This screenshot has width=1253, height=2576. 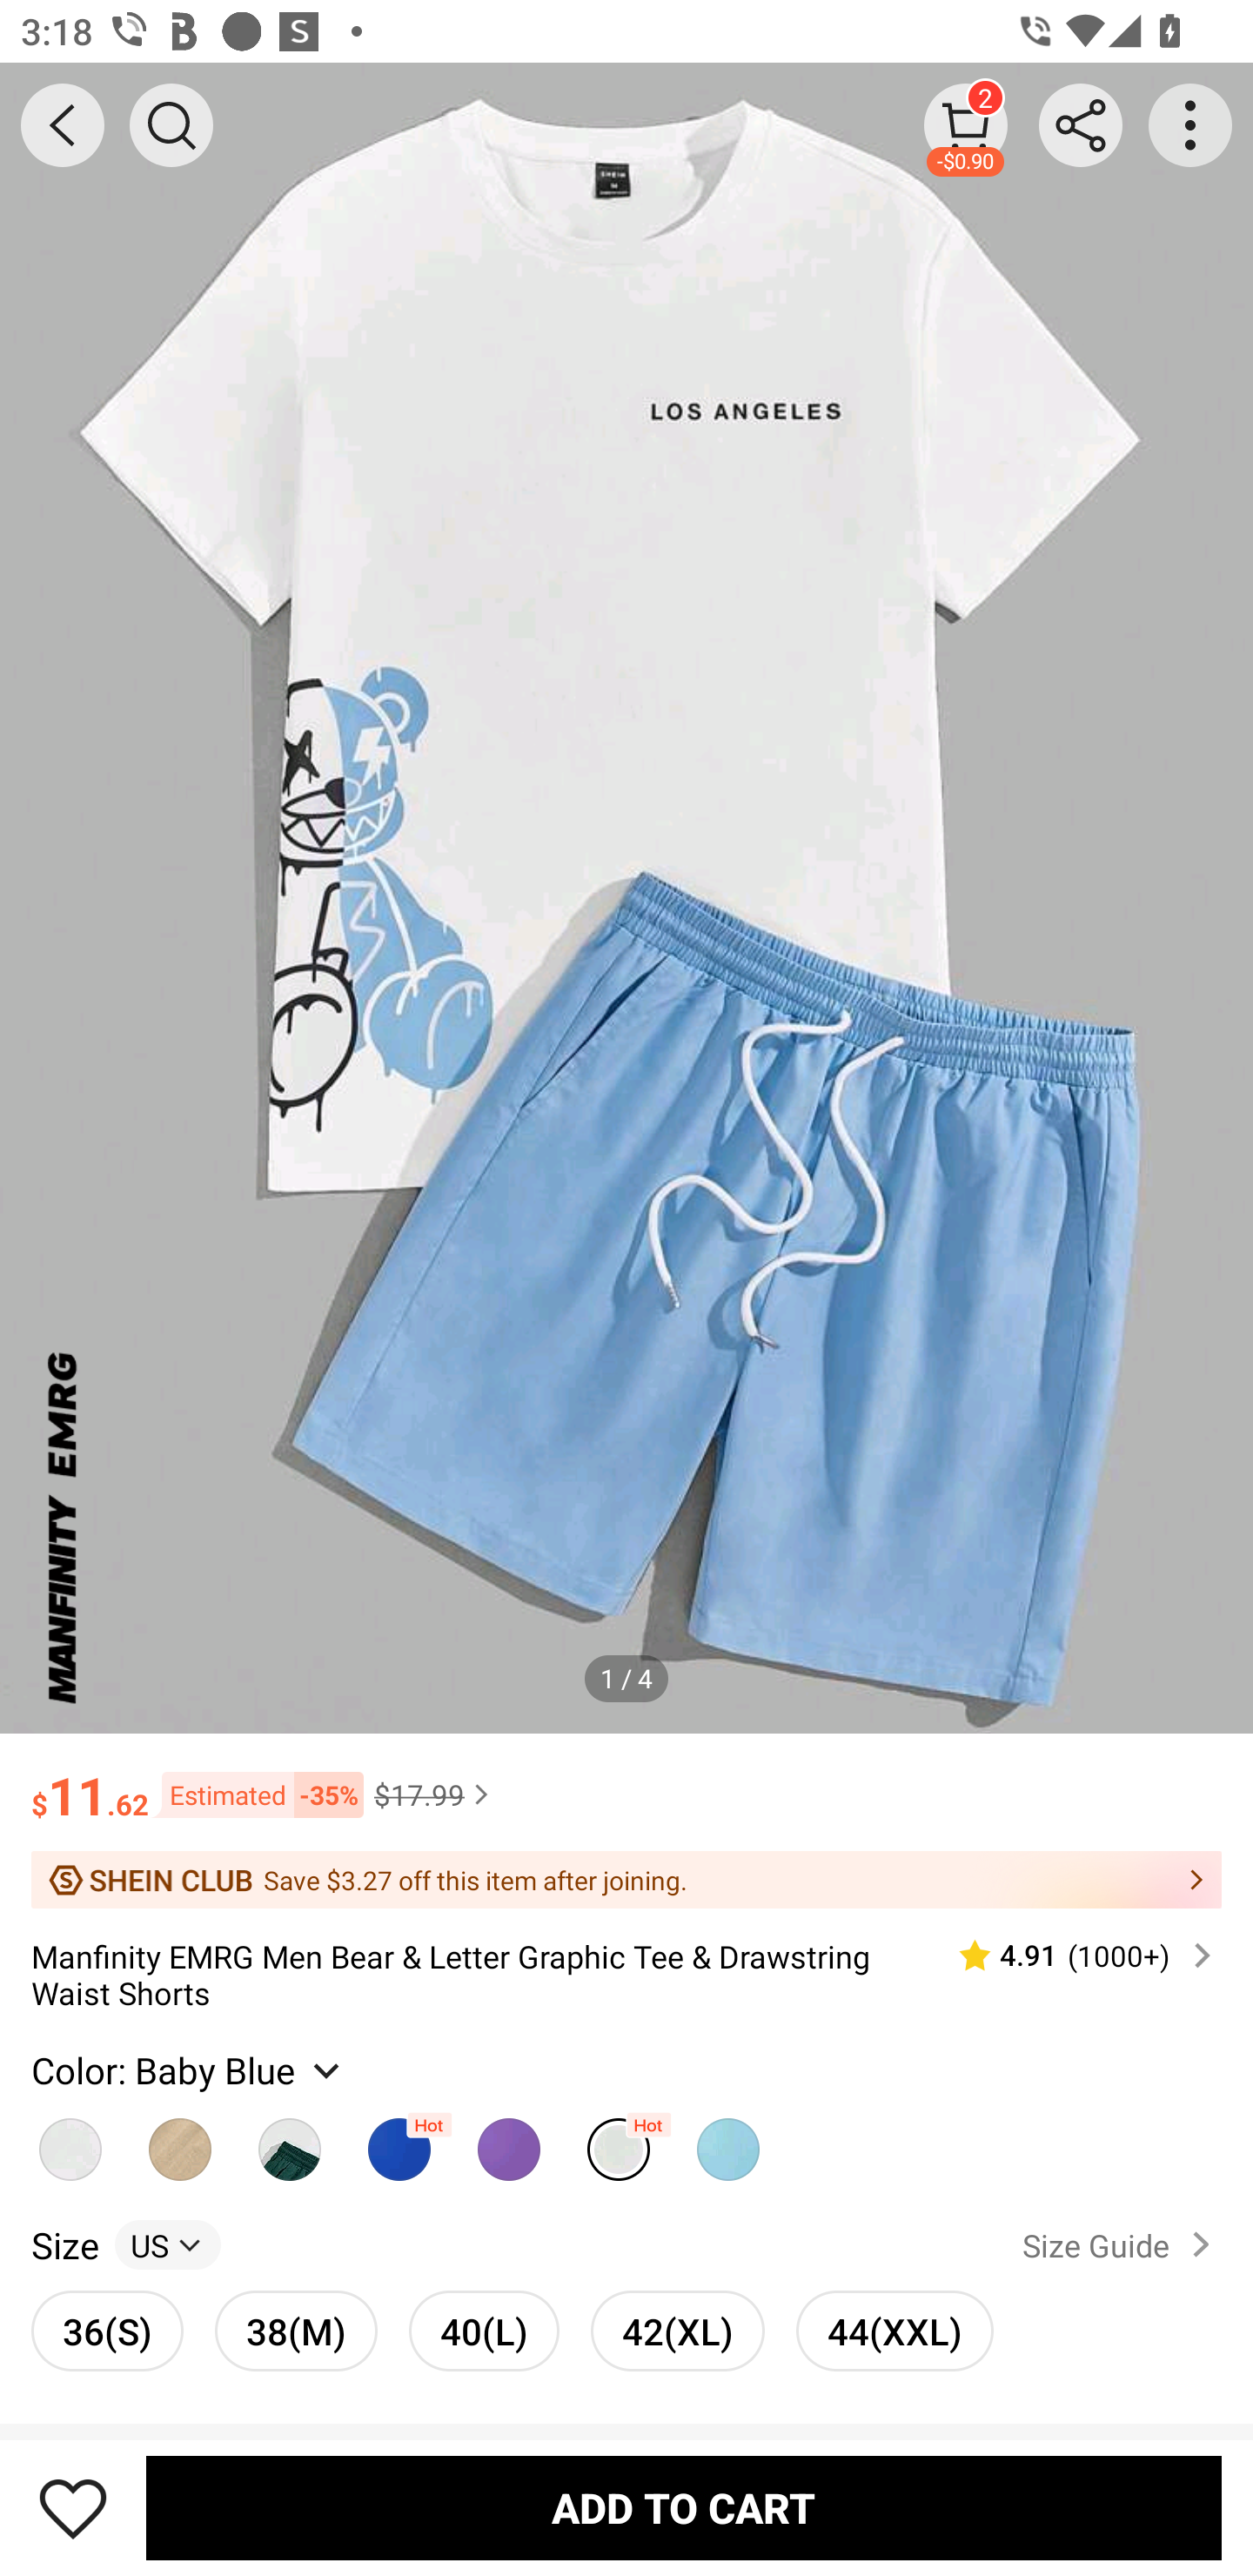 I want to click on Size Guide, so click(x=1122, y=2244).